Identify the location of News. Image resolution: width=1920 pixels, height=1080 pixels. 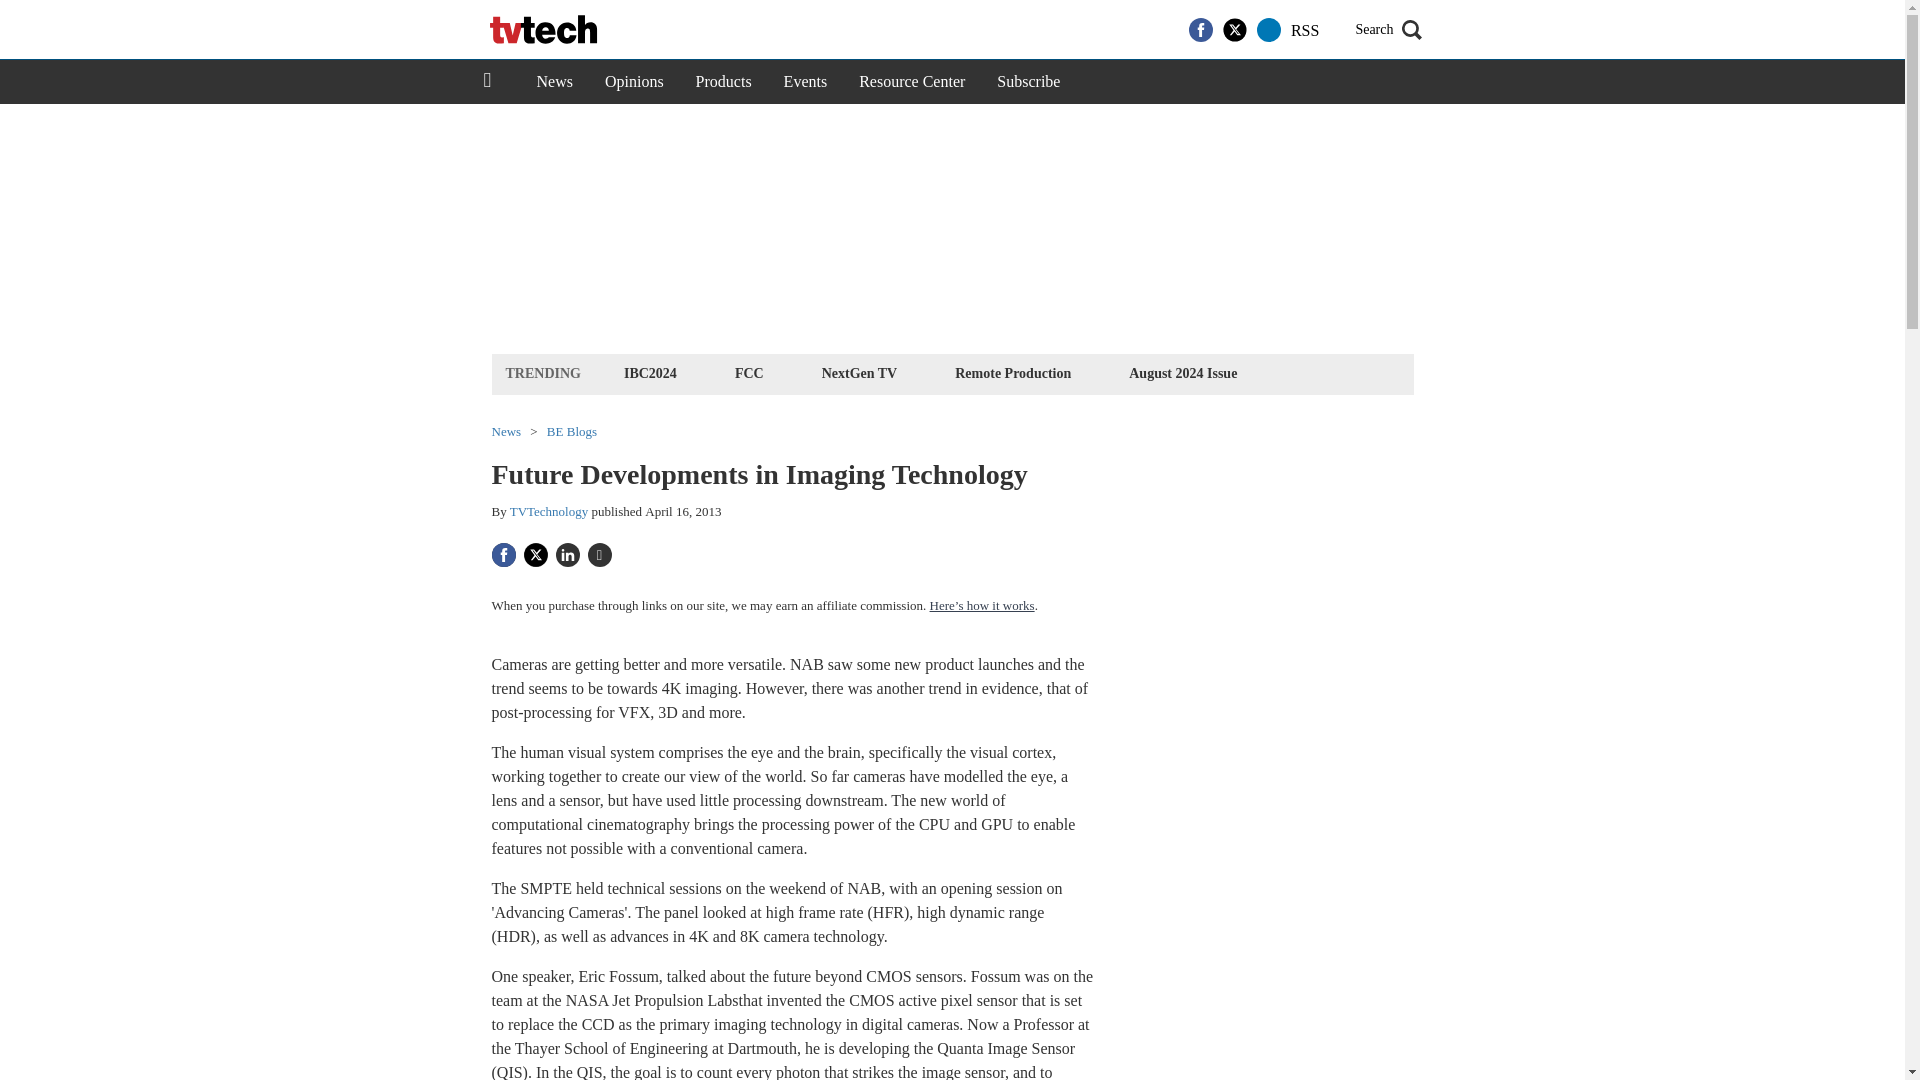
(554, 82).